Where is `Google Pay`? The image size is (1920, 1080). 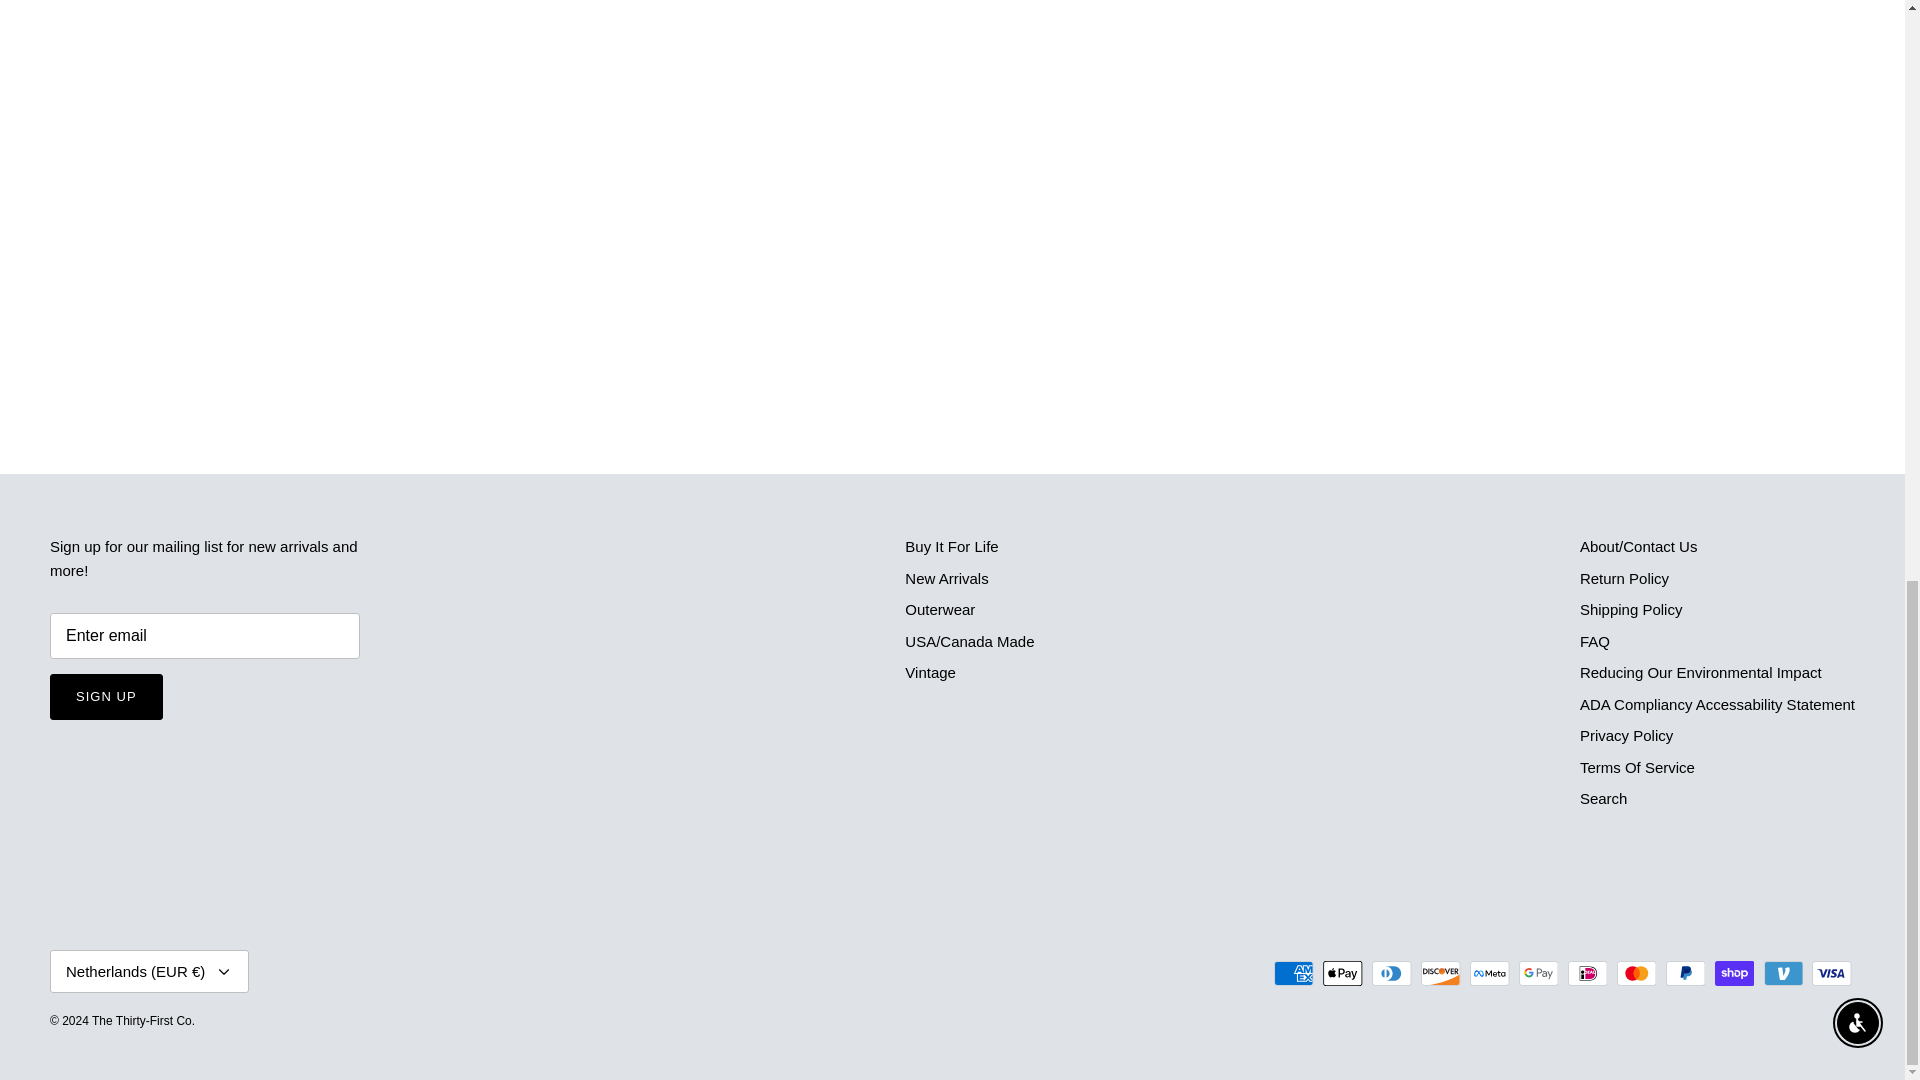 Google Pay is located at coordinates (1538, 974).